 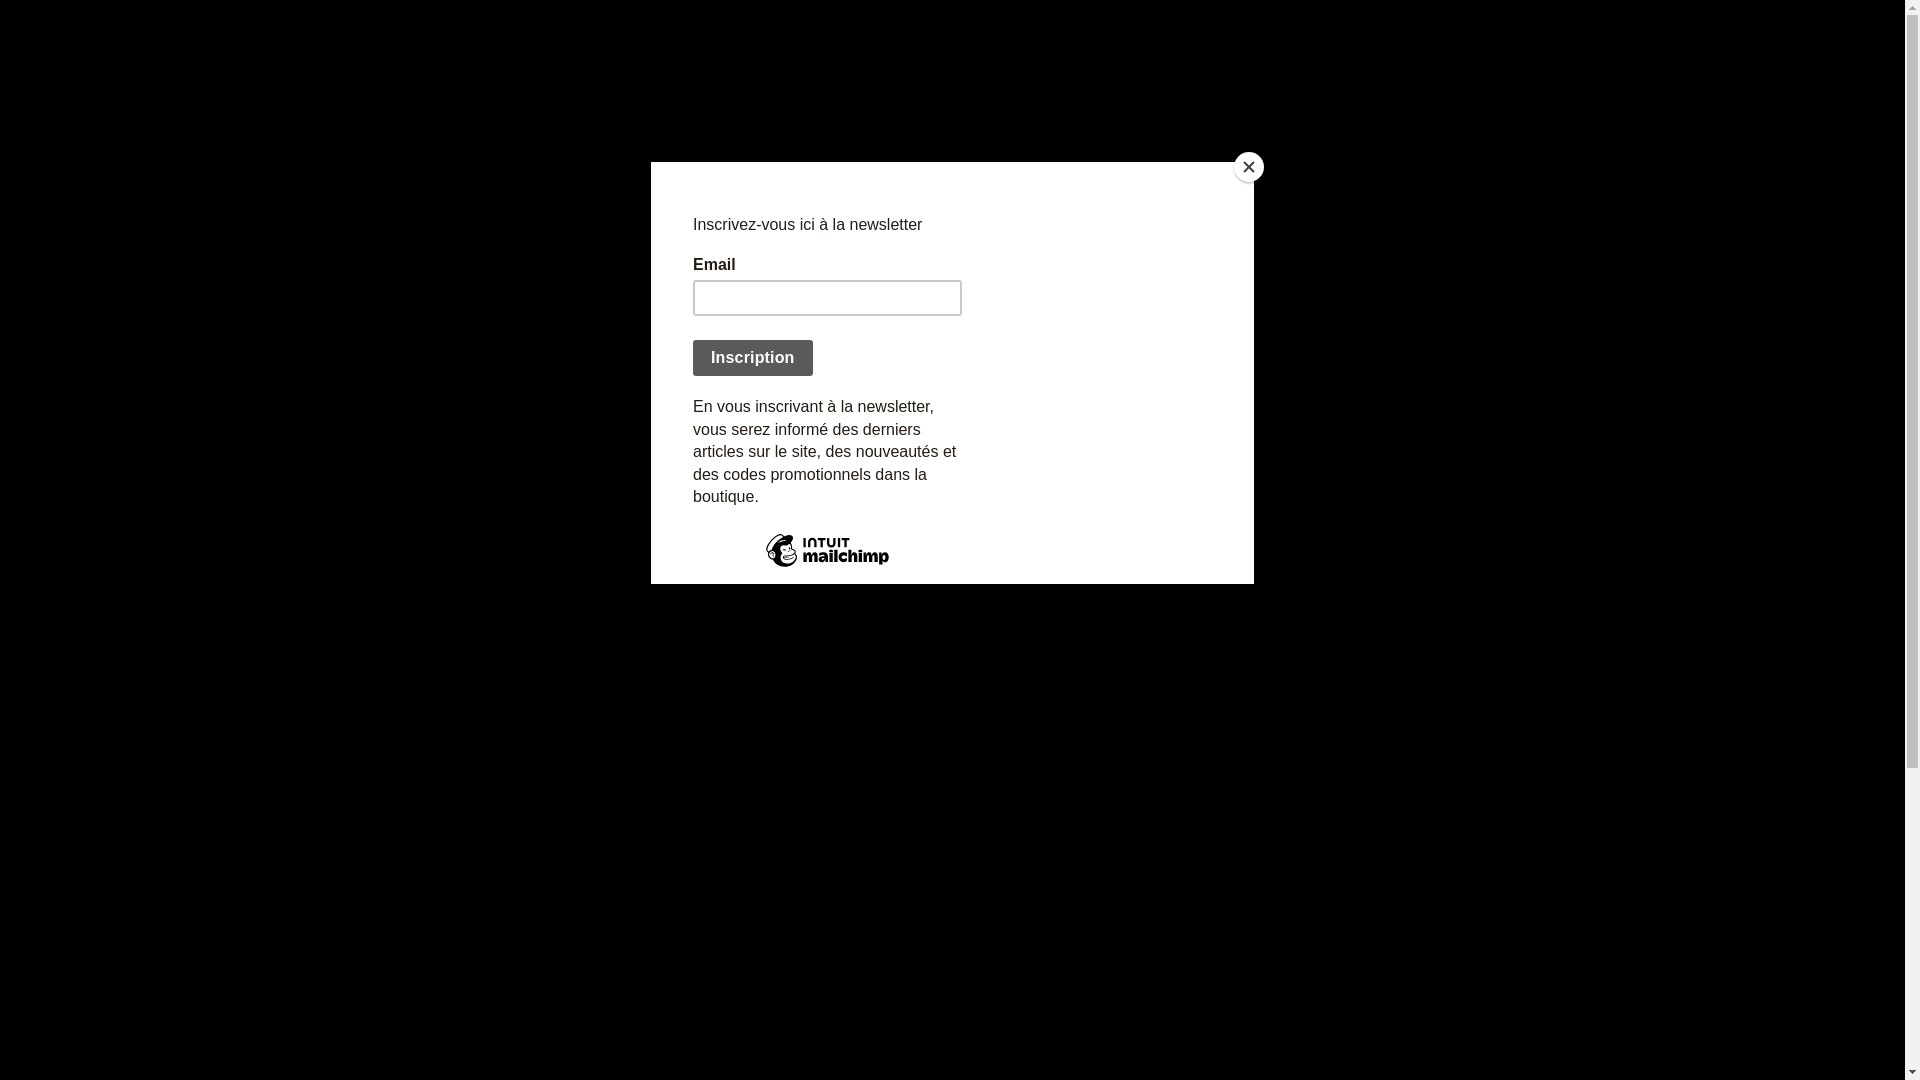 What do you see at coordinates (710, 656) in the screenshot?
I see `Recherche :` at bounding box center [710, 656].